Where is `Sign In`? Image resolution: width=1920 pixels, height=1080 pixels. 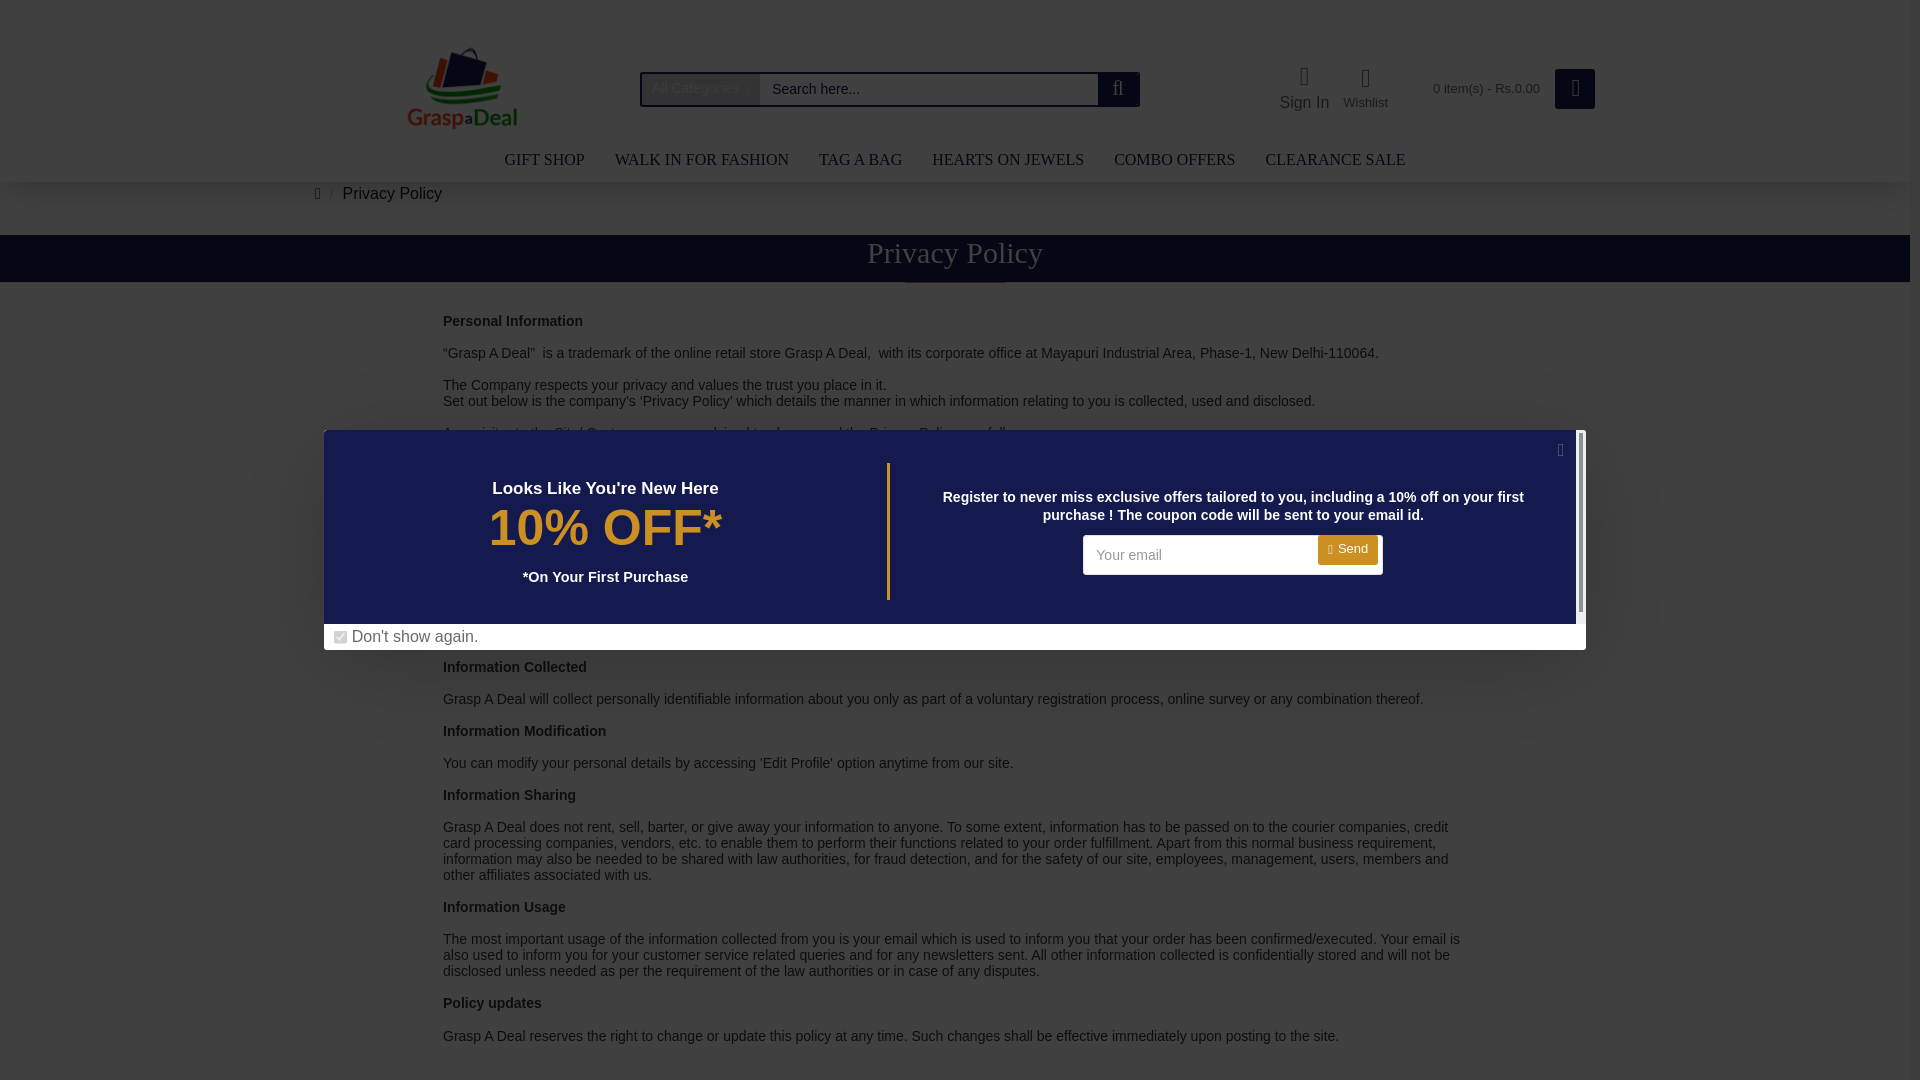
Sign In is located at coordinates (1304, 89).